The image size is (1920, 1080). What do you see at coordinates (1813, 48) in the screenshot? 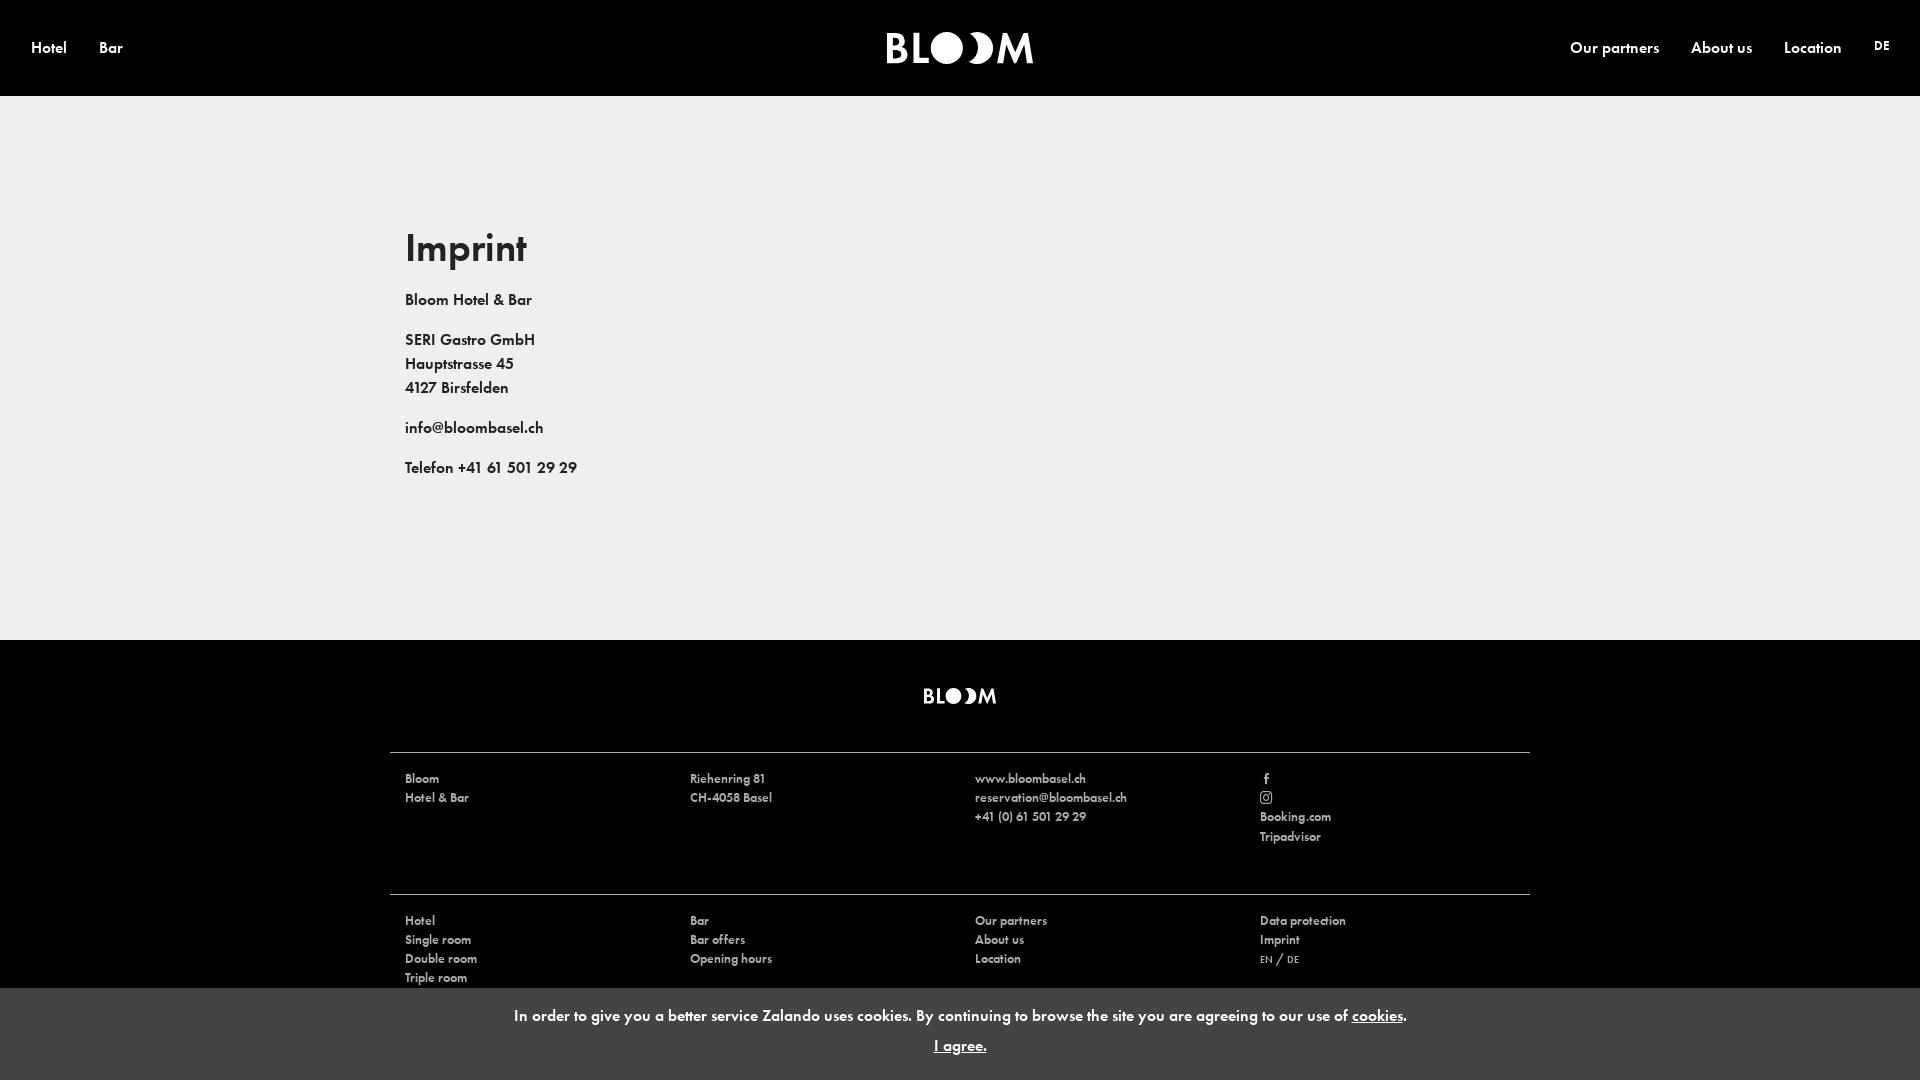
I see `Location` at bounding box center [1813, 48].